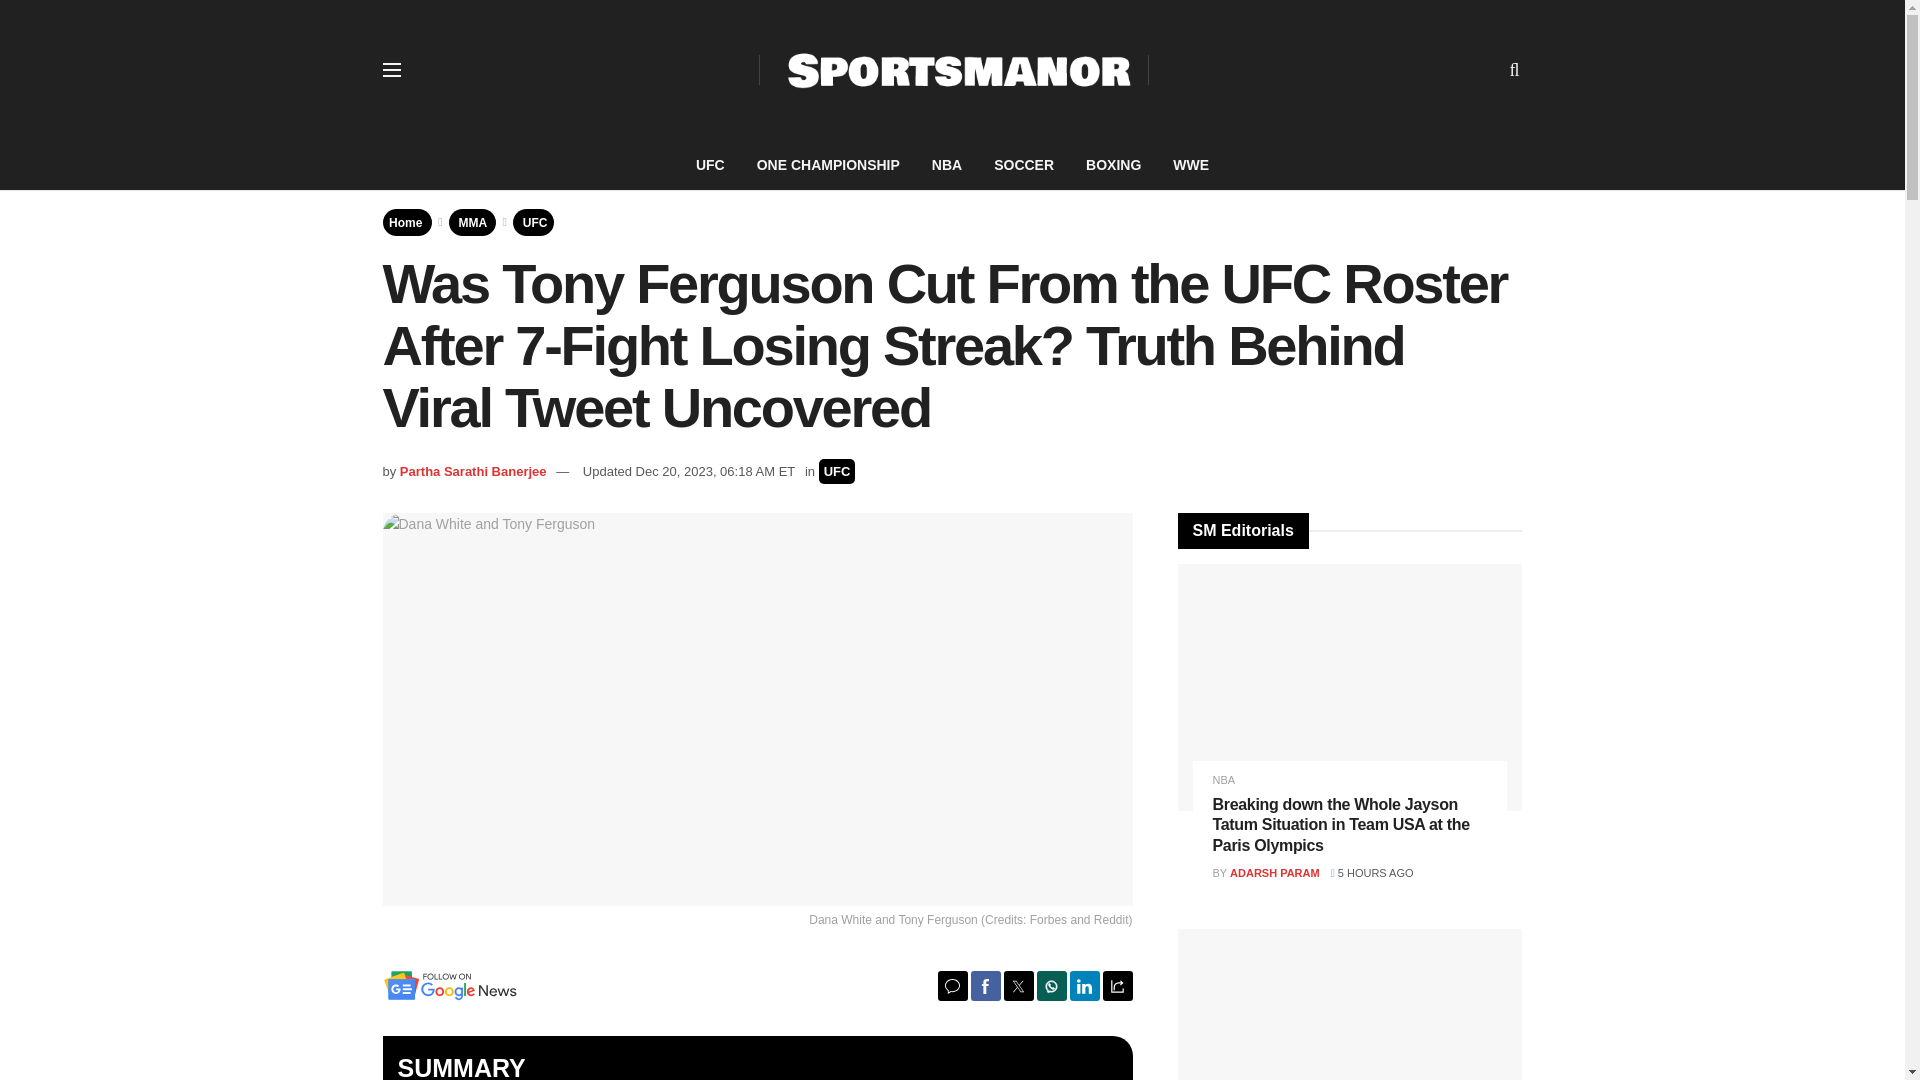 The width and height of the screenshot is (1920, 1080). Describe the element at coordinates (688, 472) in the screenshot. I see `Updated Dec 20, 2023, 06:18 AM ET` at that location.